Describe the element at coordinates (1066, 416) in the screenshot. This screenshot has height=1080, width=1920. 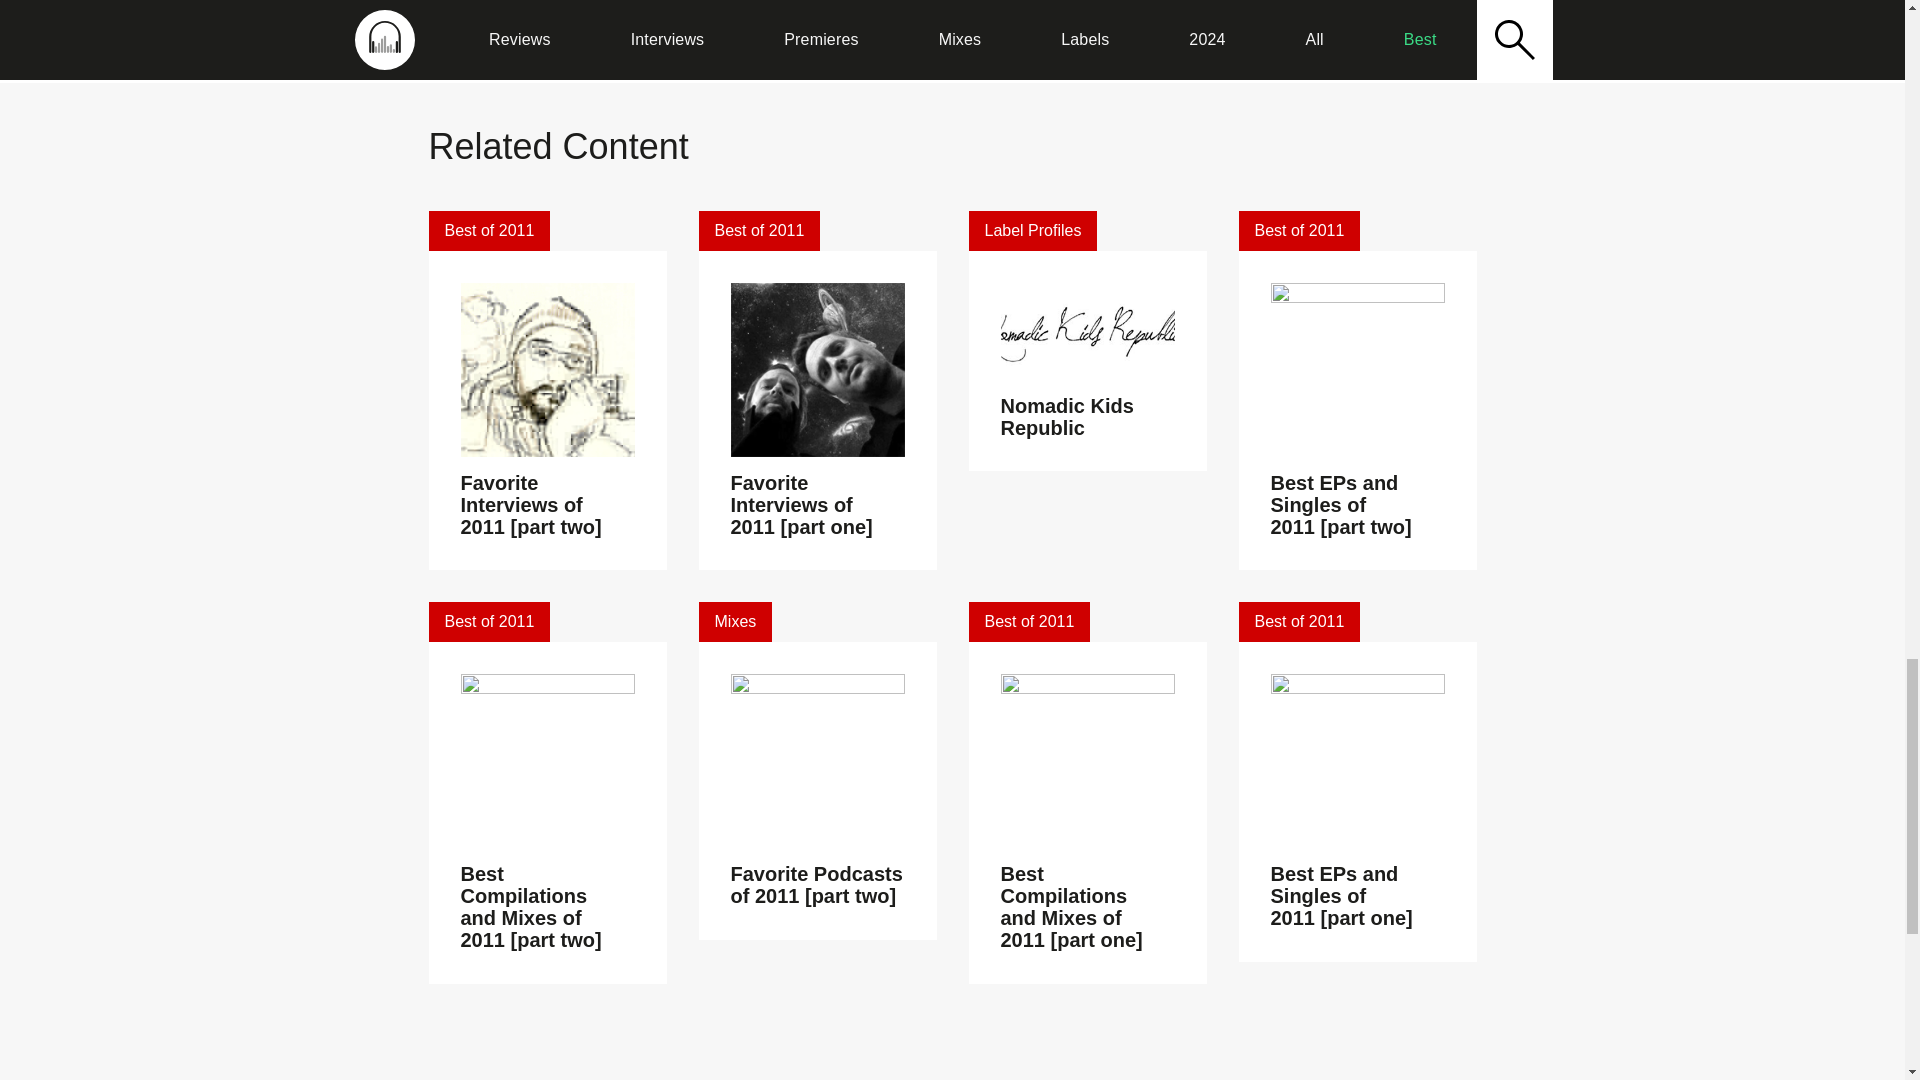
I see `Nomadic Kids Republic` at that location.